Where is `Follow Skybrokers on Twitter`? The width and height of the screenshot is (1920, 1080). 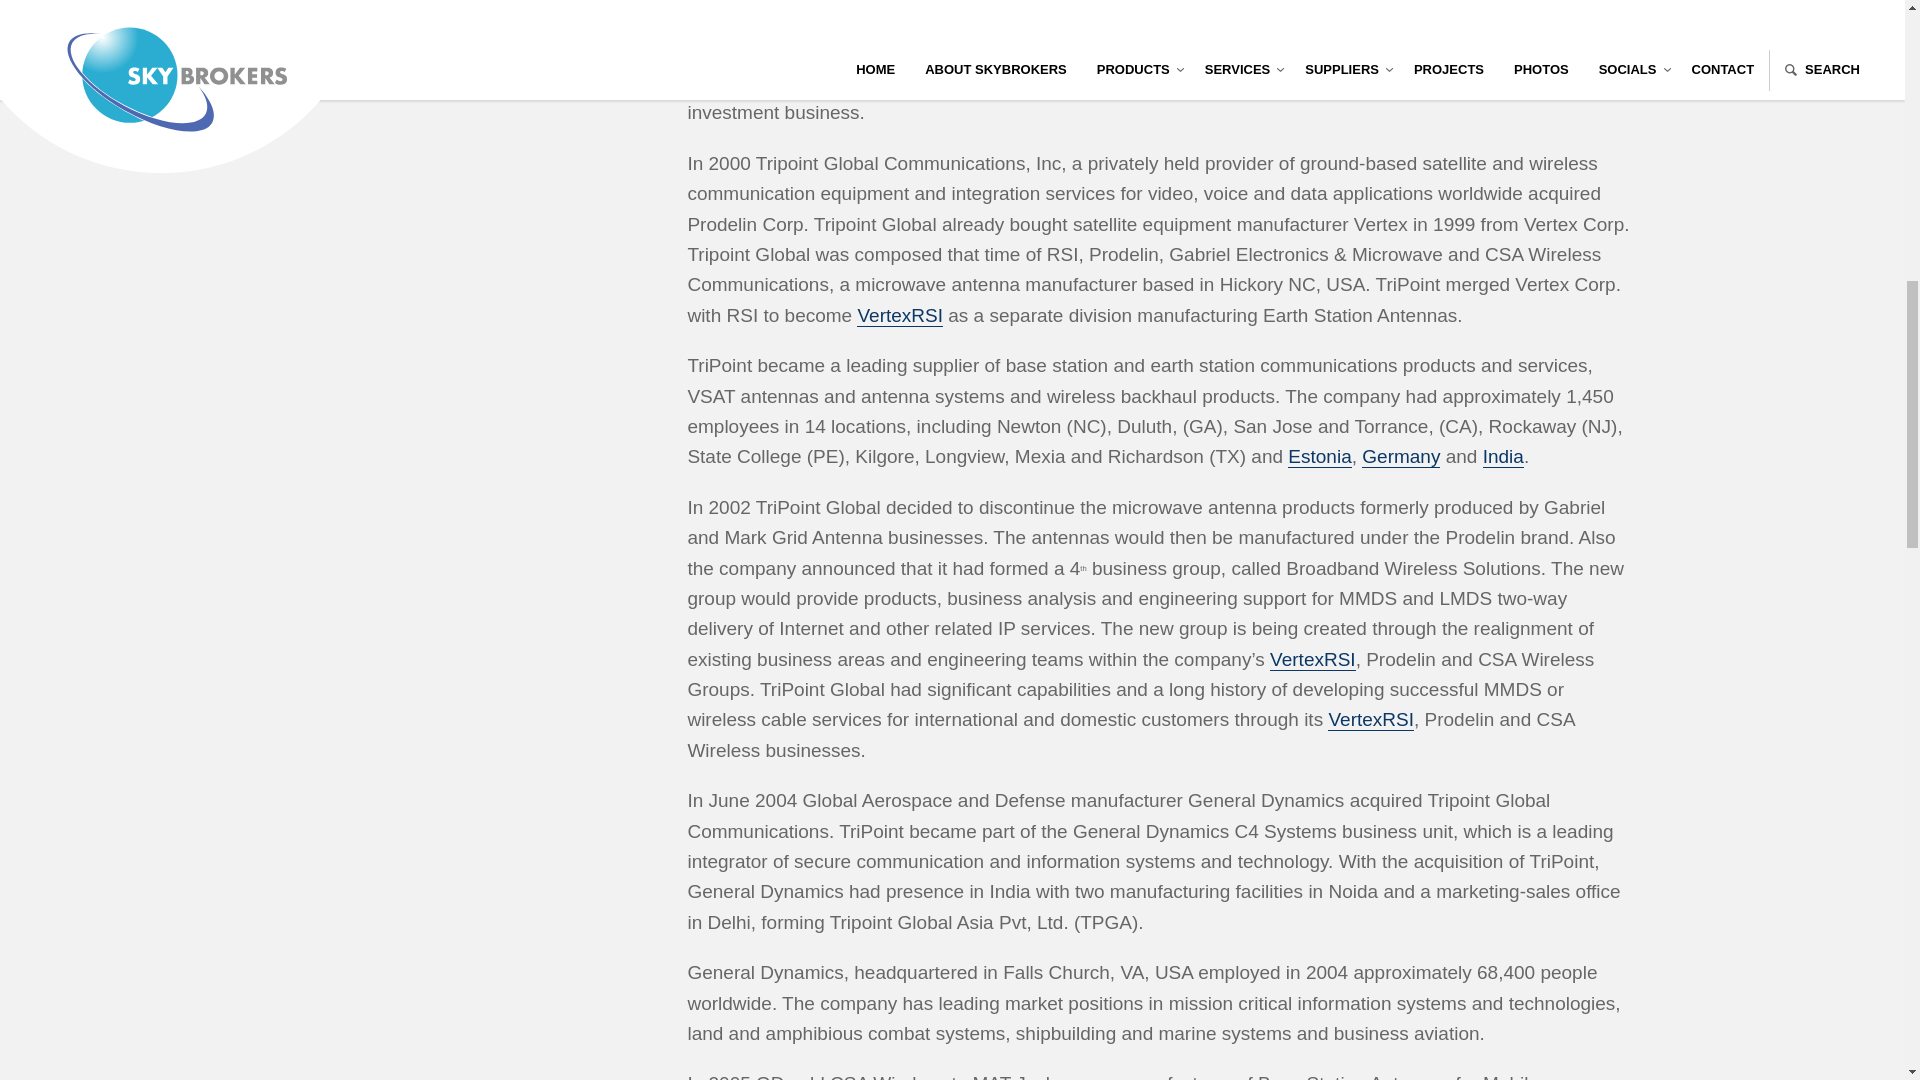
Follow Skybrokers on Twitter is located at coordinates (328, 6).